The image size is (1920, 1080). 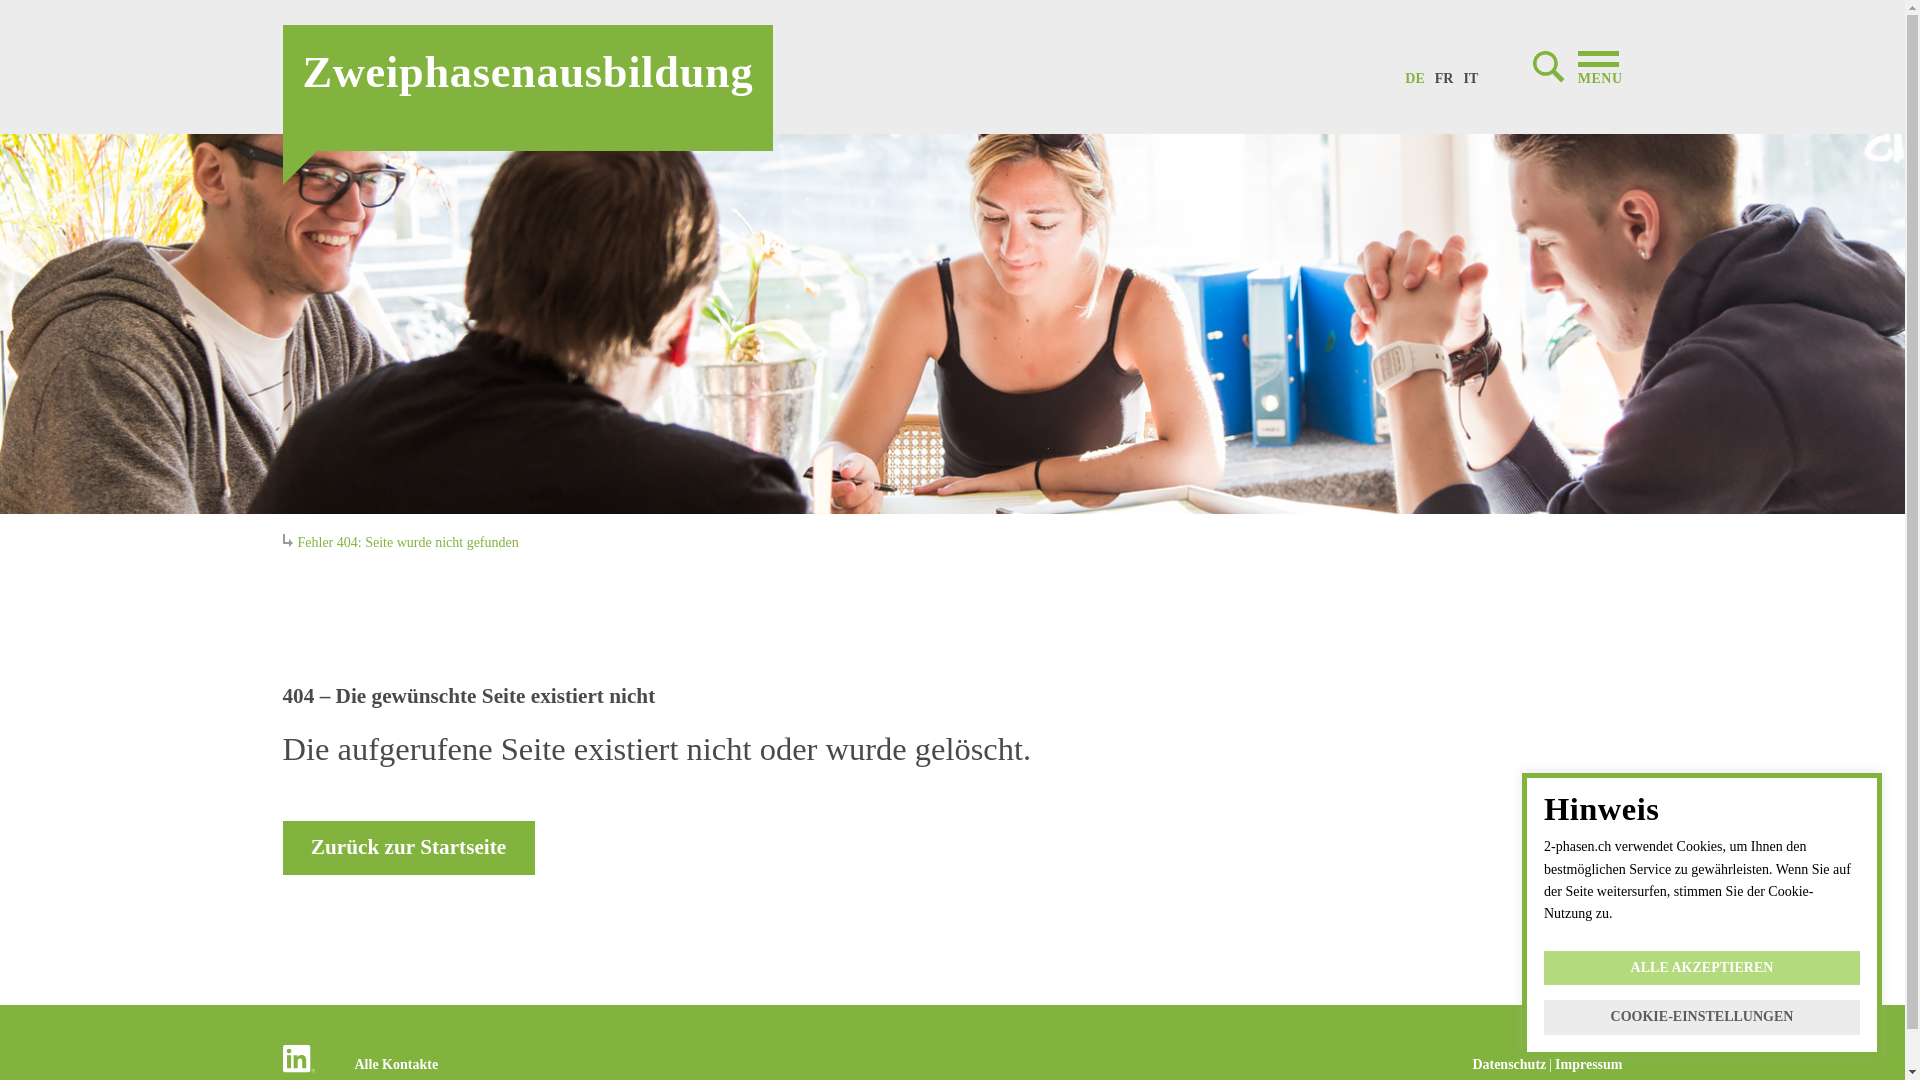 I want to click on MENU, so click(x=1578, y=67).